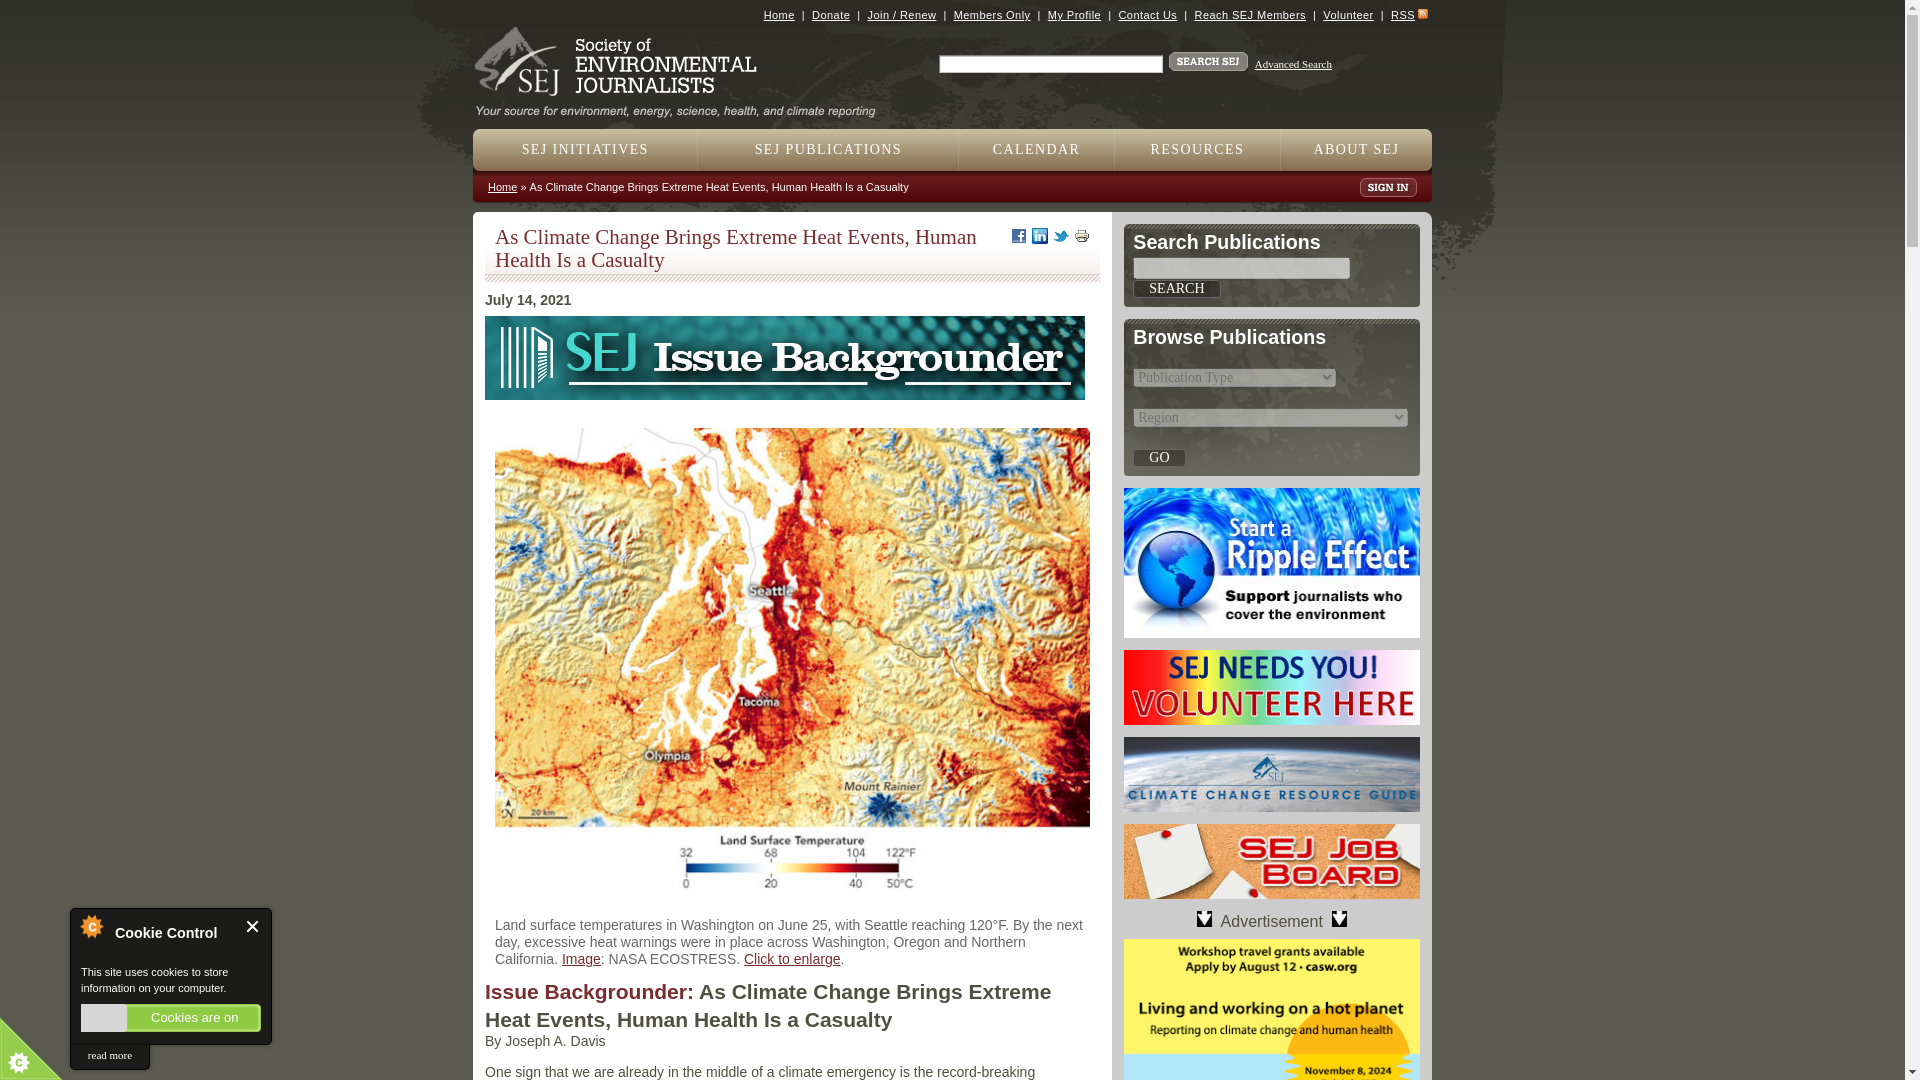  I want to click on My Profile, so click(1074, 14).